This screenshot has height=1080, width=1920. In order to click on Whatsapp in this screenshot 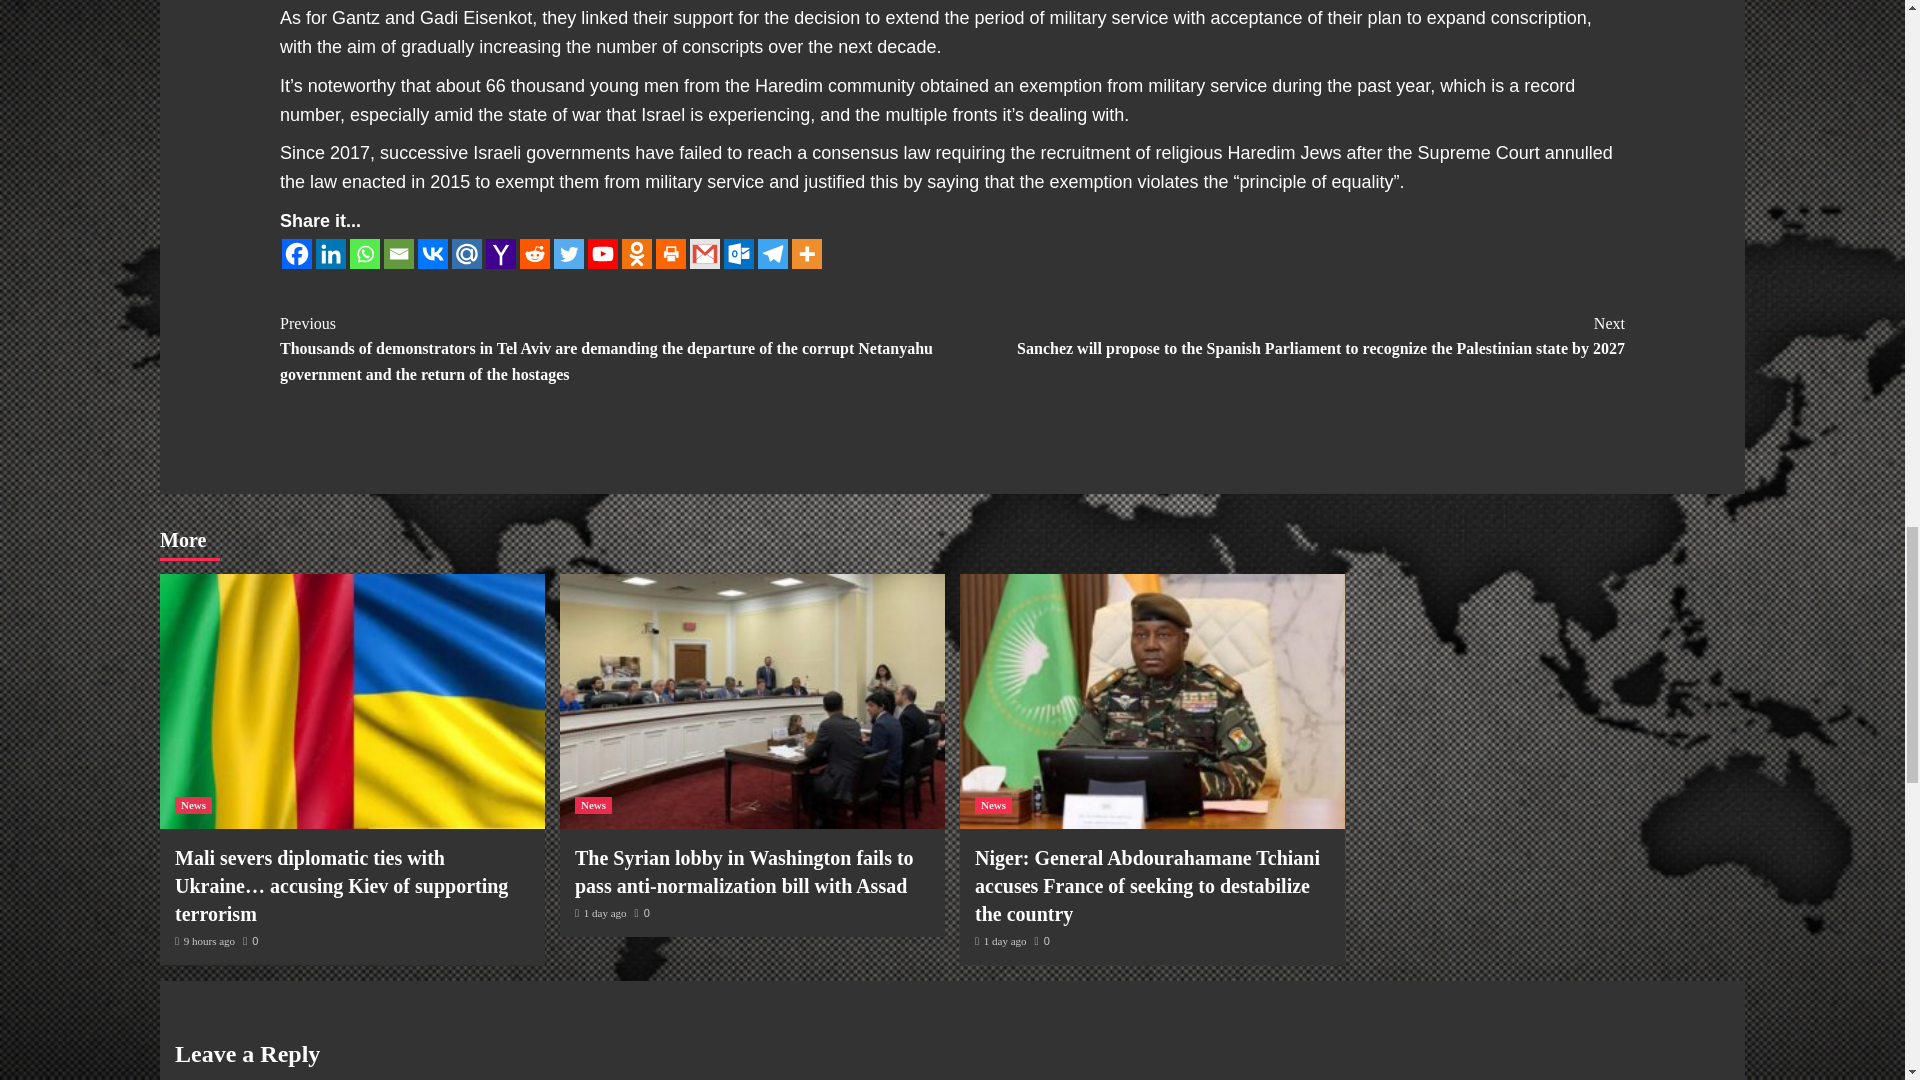, I will do `click(364, 253)`.